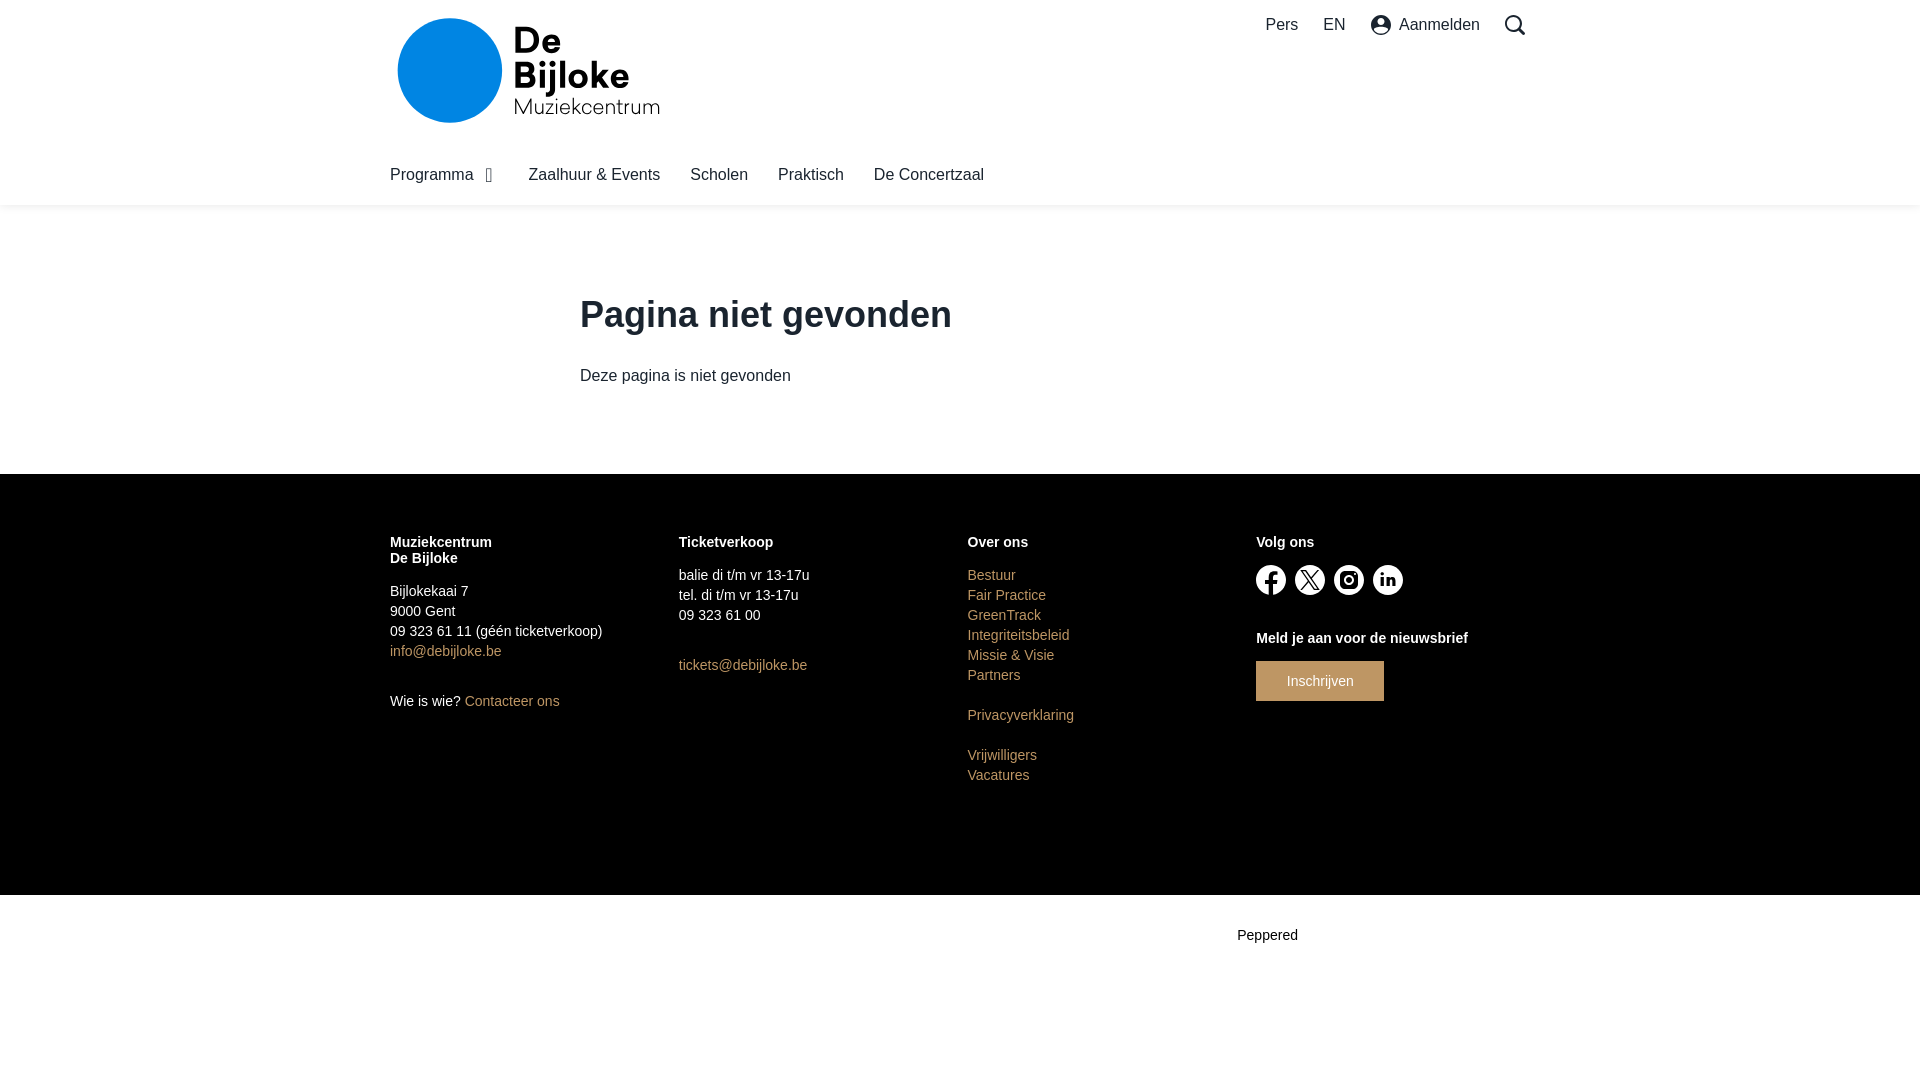  I want to click on Contacteer ons , so click(514, 701).